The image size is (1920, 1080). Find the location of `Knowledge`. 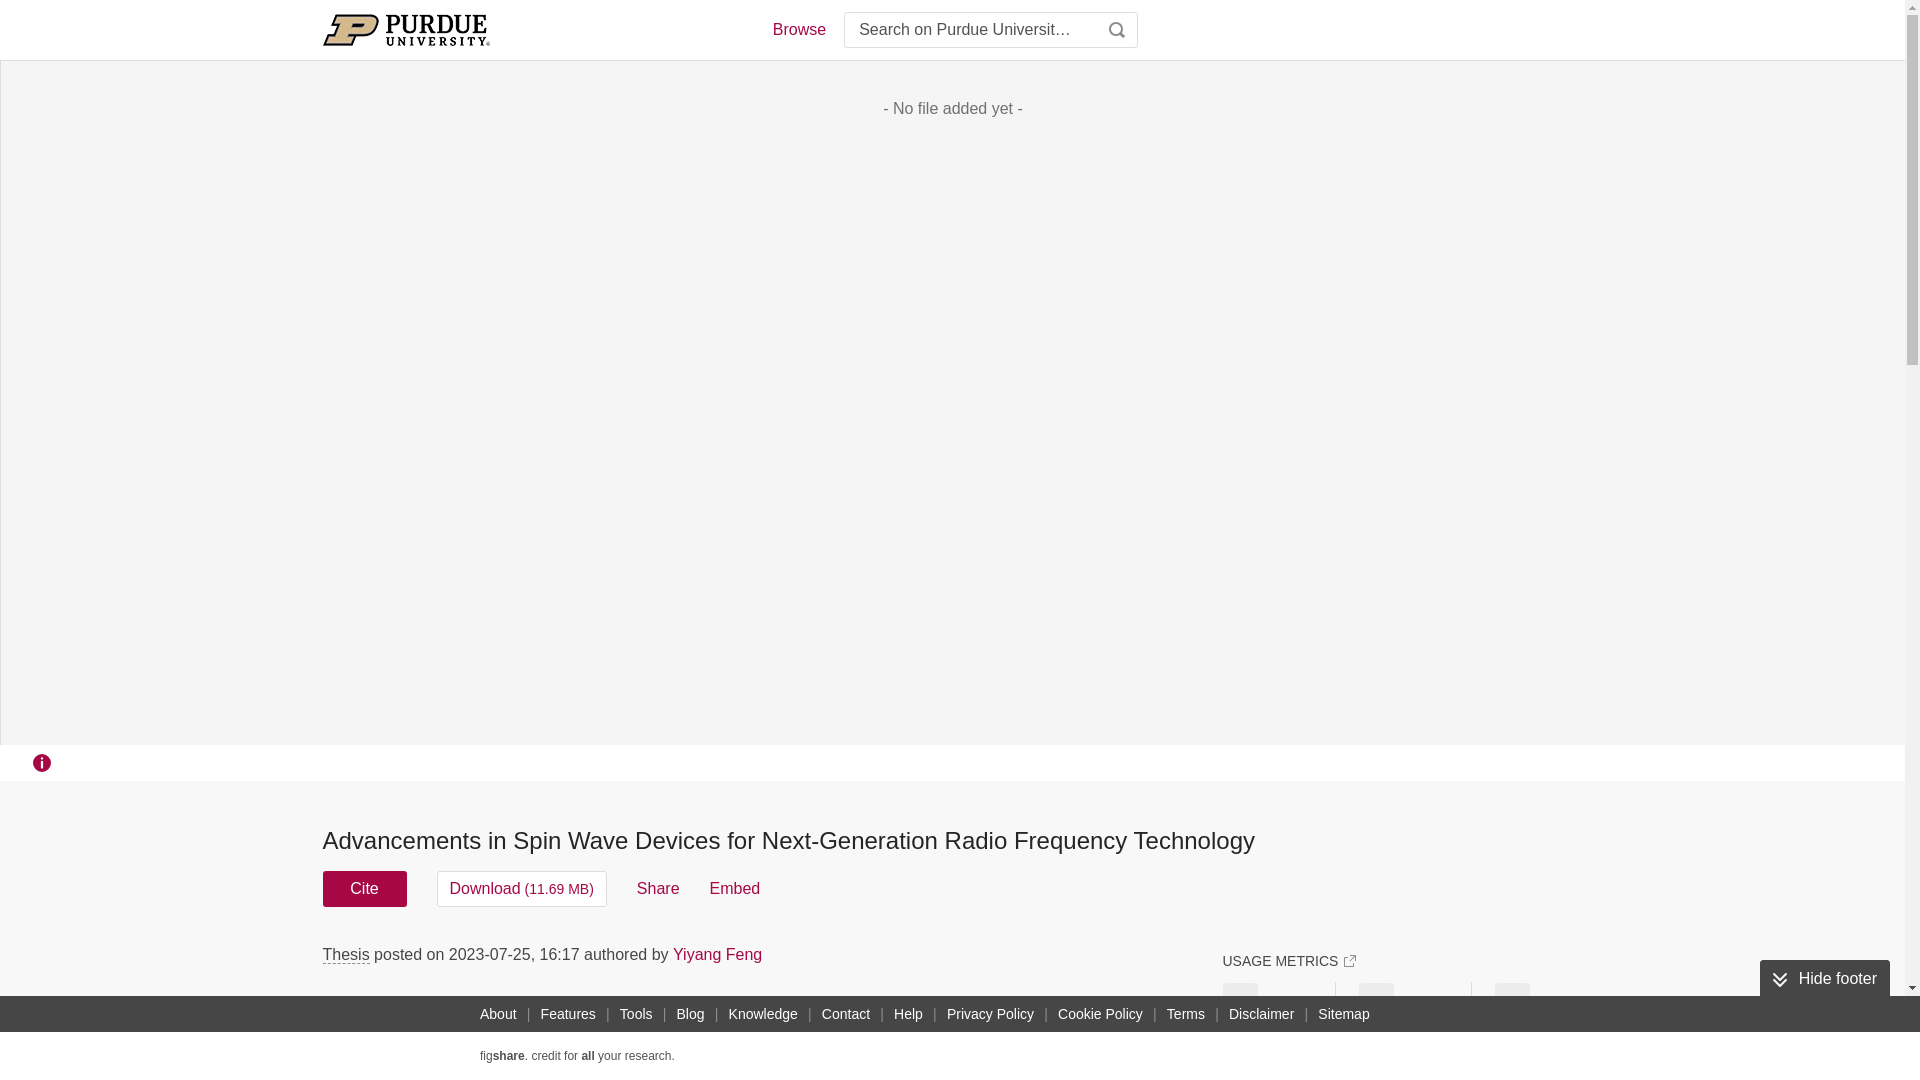

Knowledge is located at coordinates (764, 1014).